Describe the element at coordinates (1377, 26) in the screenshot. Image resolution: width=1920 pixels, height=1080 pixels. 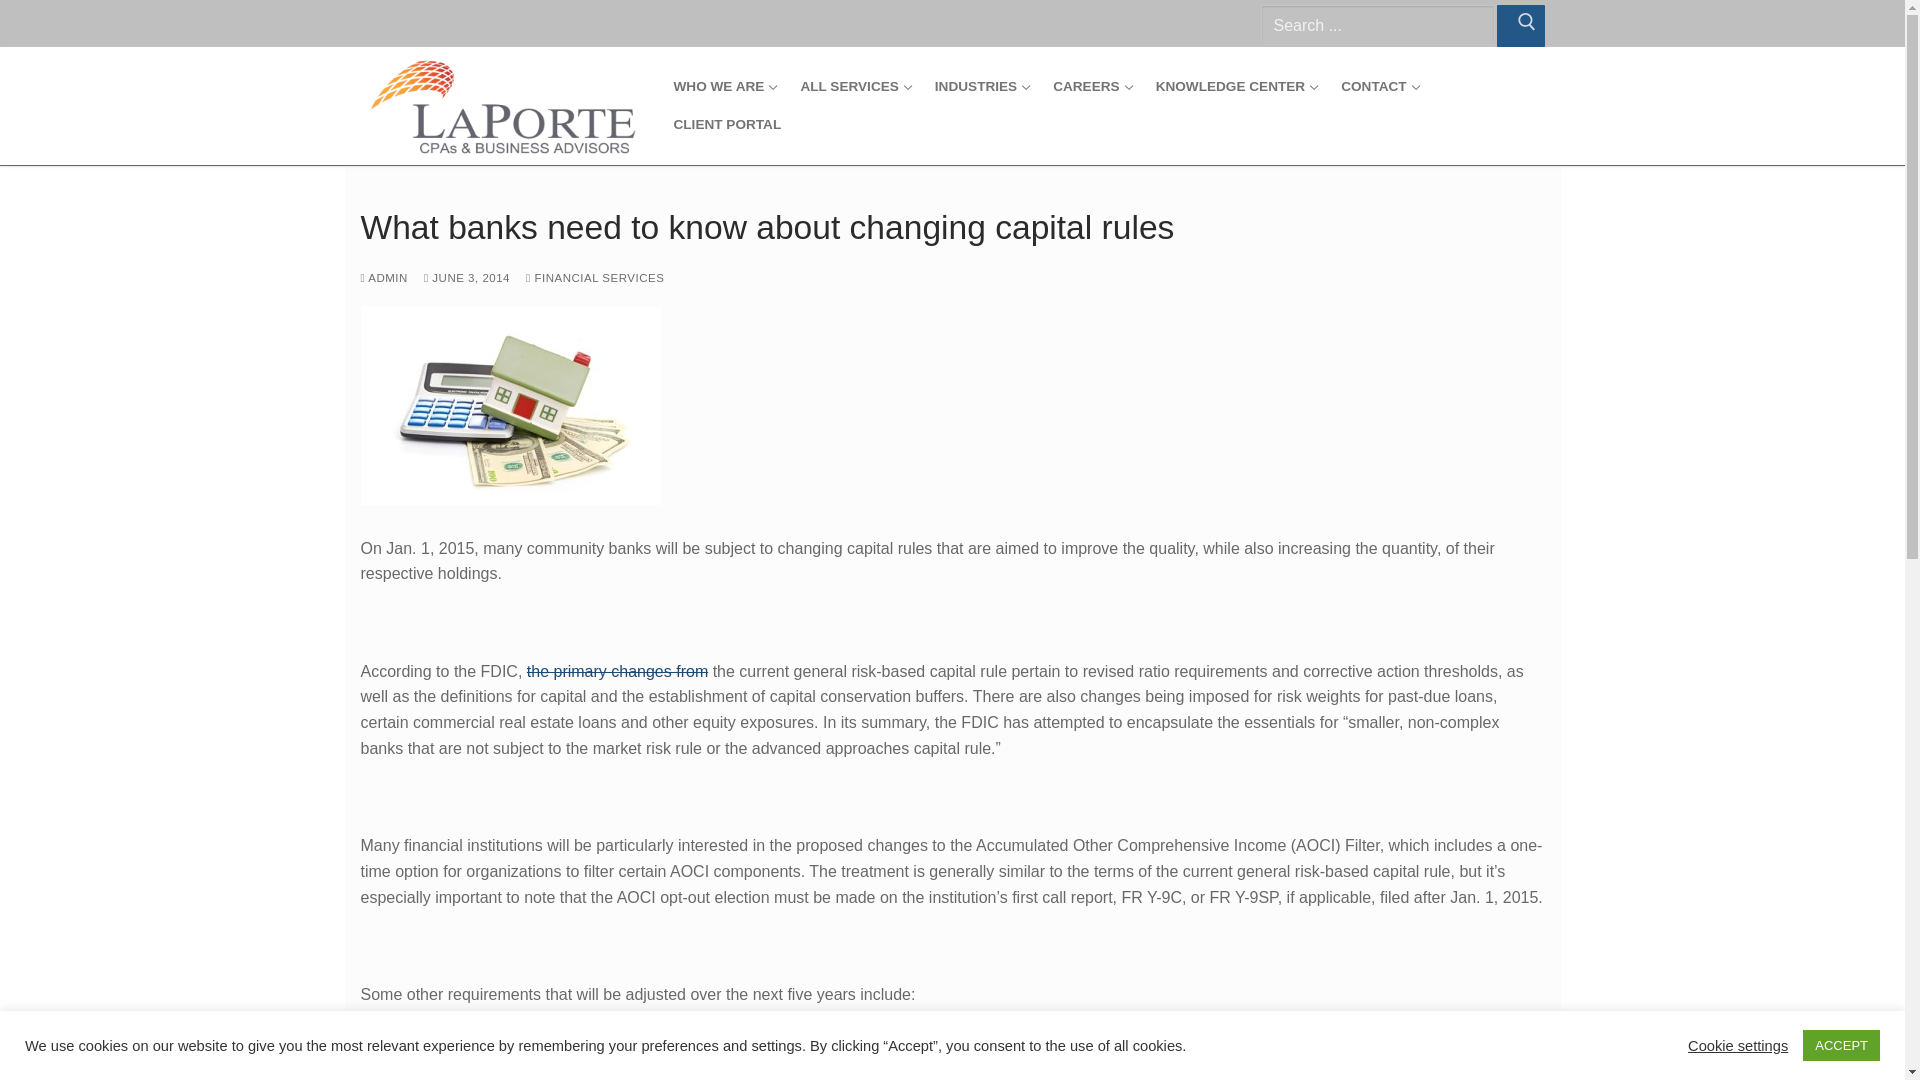
I see `Search for:` at that location.